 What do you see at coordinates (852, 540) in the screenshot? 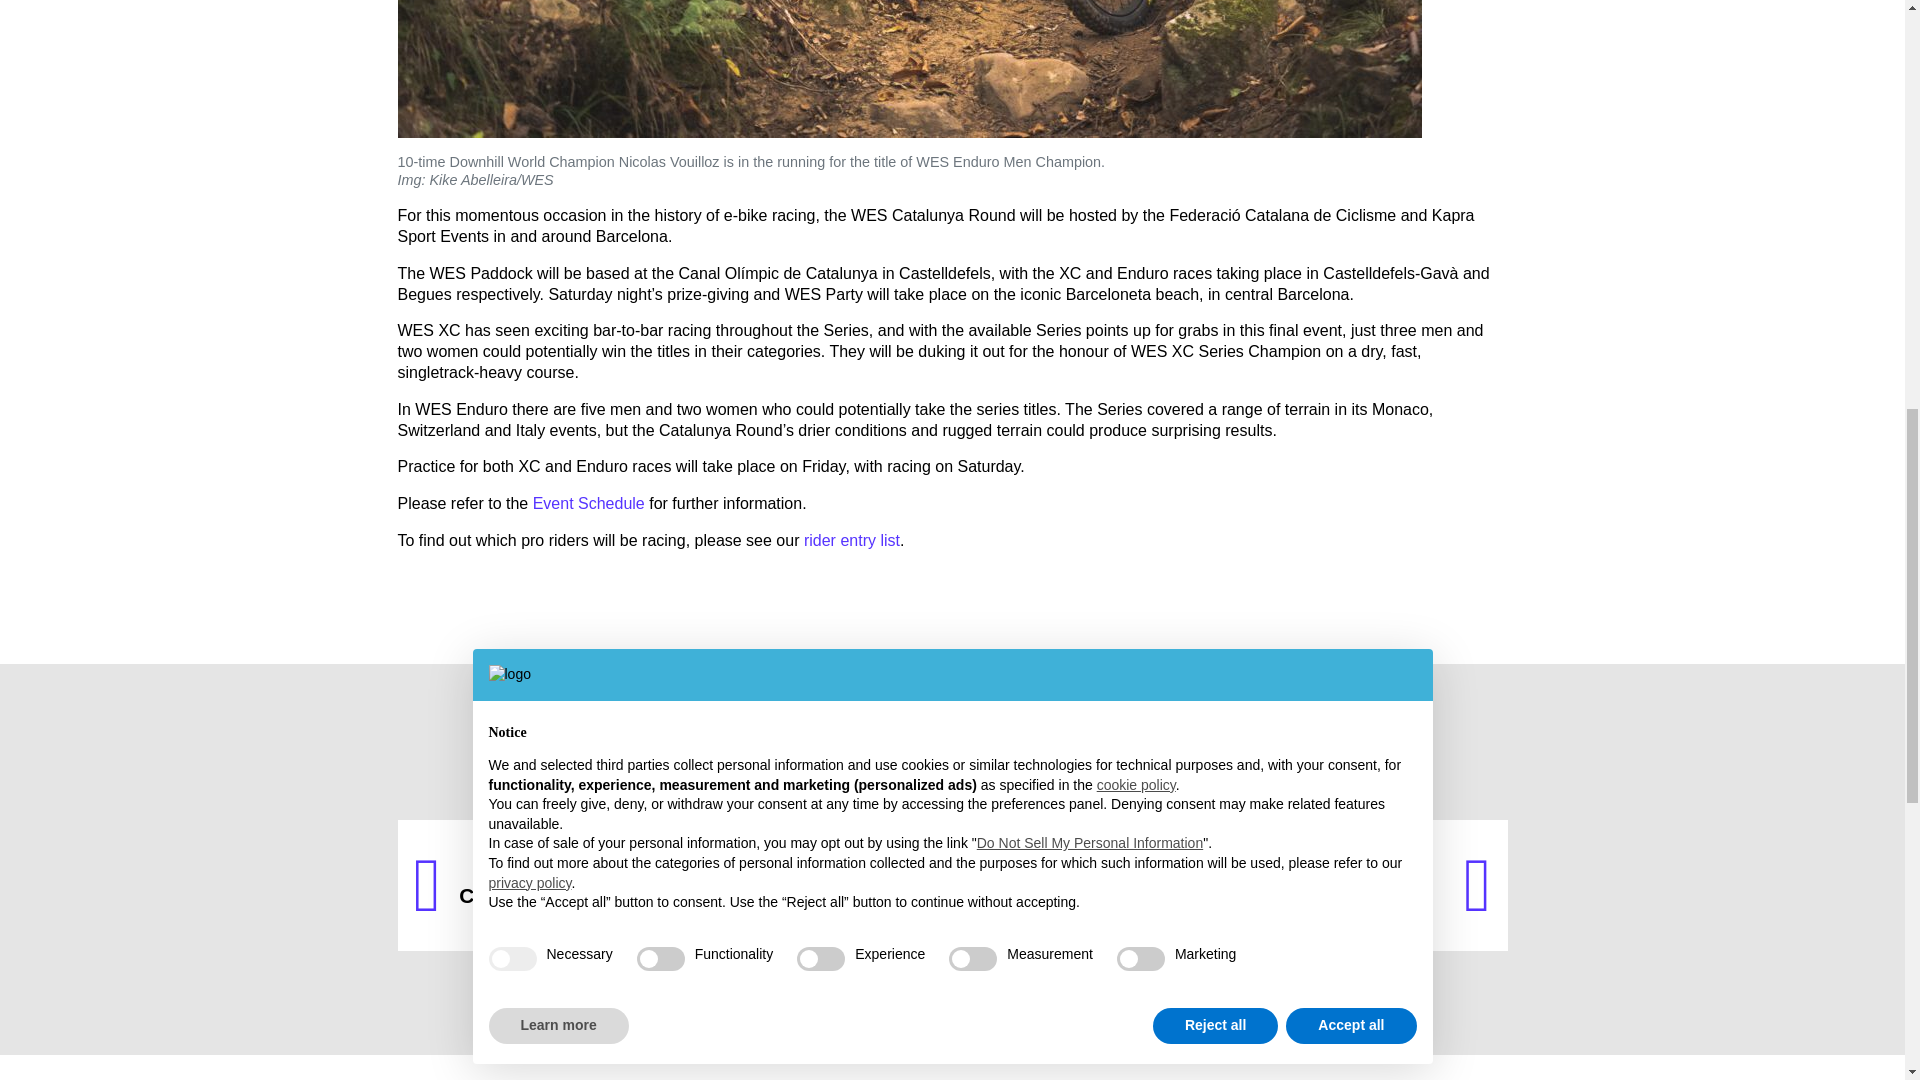
I see `rider entry list` at bounding box center [852, 540].